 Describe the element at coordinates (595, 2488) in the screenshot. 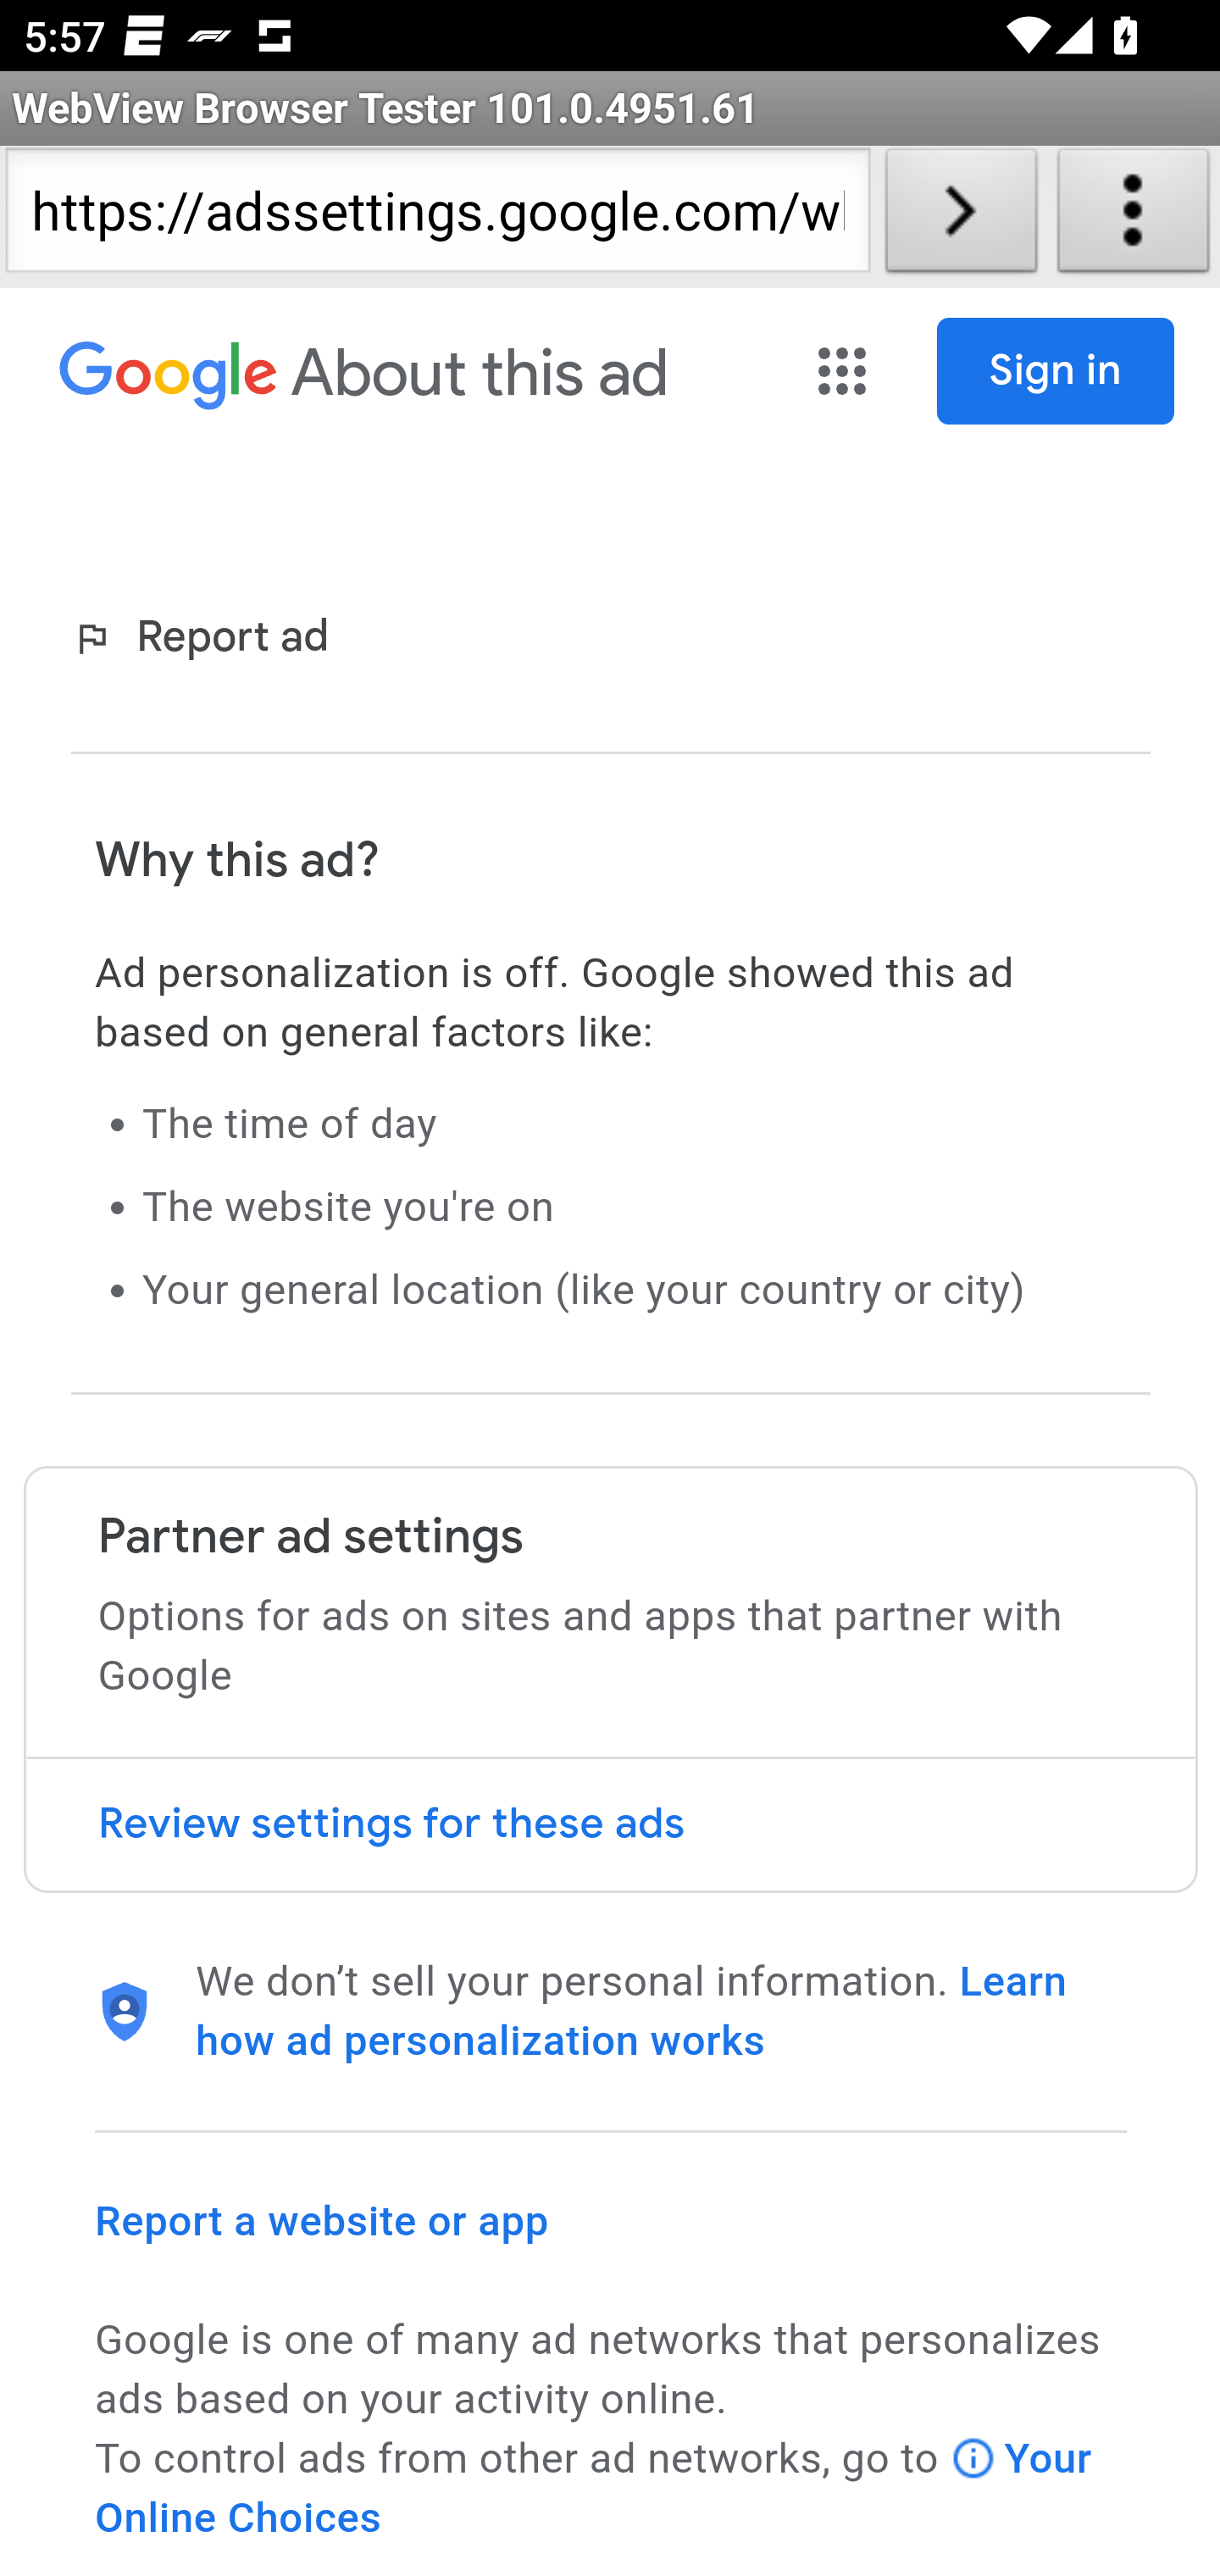

I see `Your Online Choices` at that location.